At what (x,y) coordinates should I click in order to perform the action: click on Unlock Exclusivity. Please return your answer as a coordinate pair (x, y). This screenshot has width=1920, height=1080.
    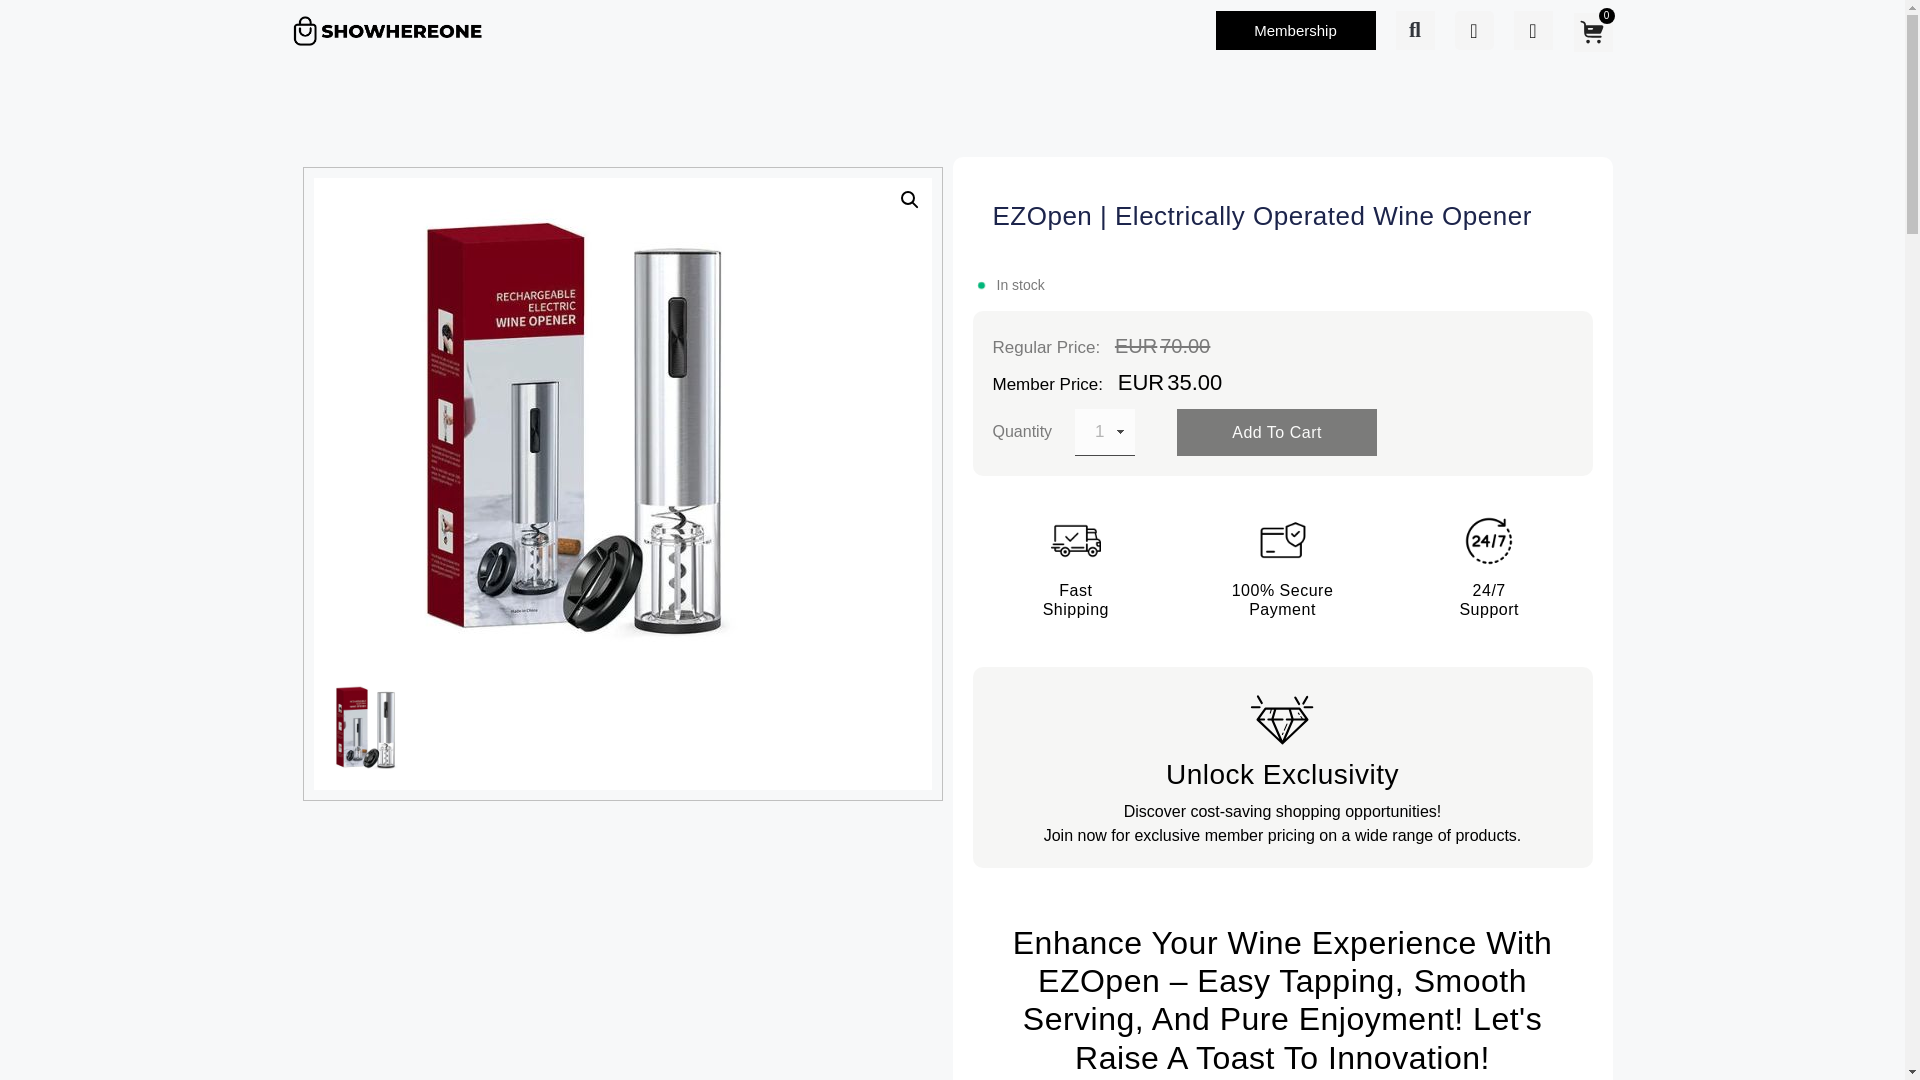
    Looking at the image, I should click on (1282, 774).